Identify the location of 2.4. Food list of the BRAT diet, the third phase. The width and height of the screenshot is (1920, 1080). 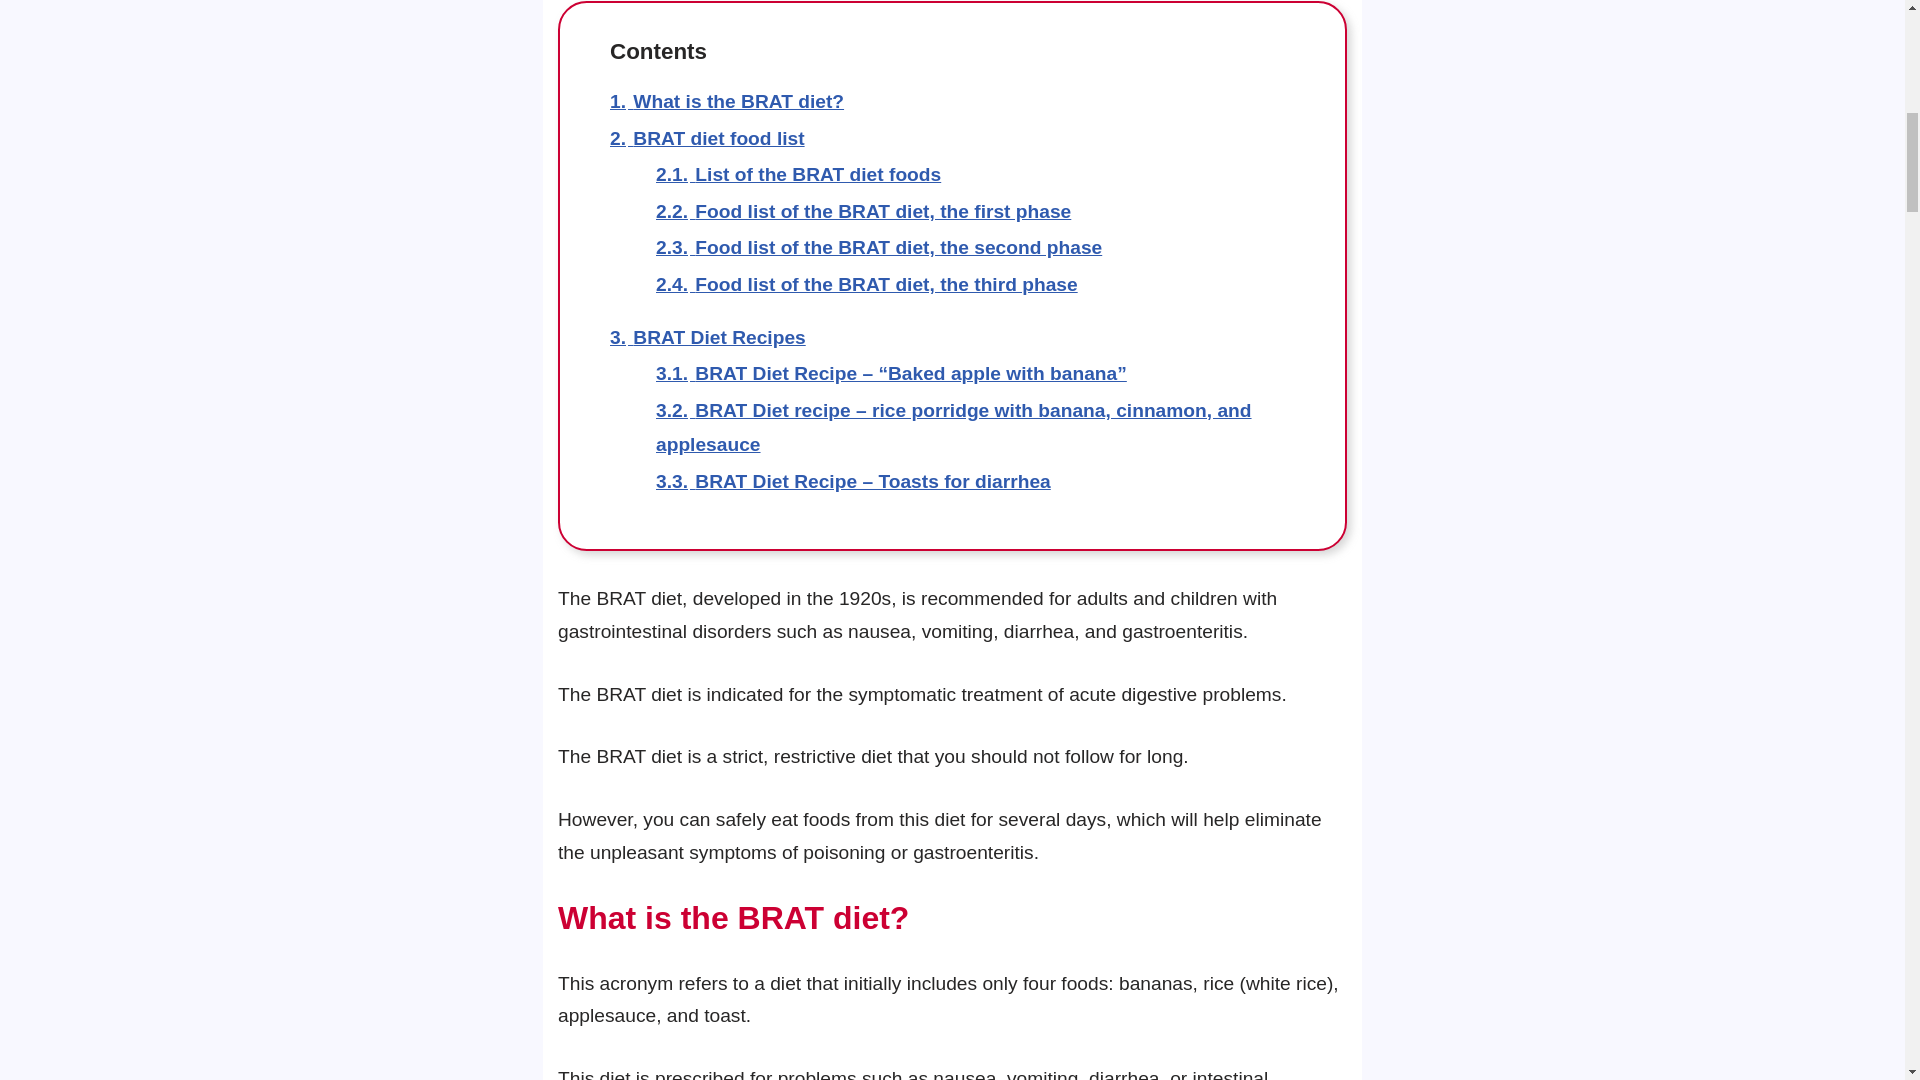
(866, 284).